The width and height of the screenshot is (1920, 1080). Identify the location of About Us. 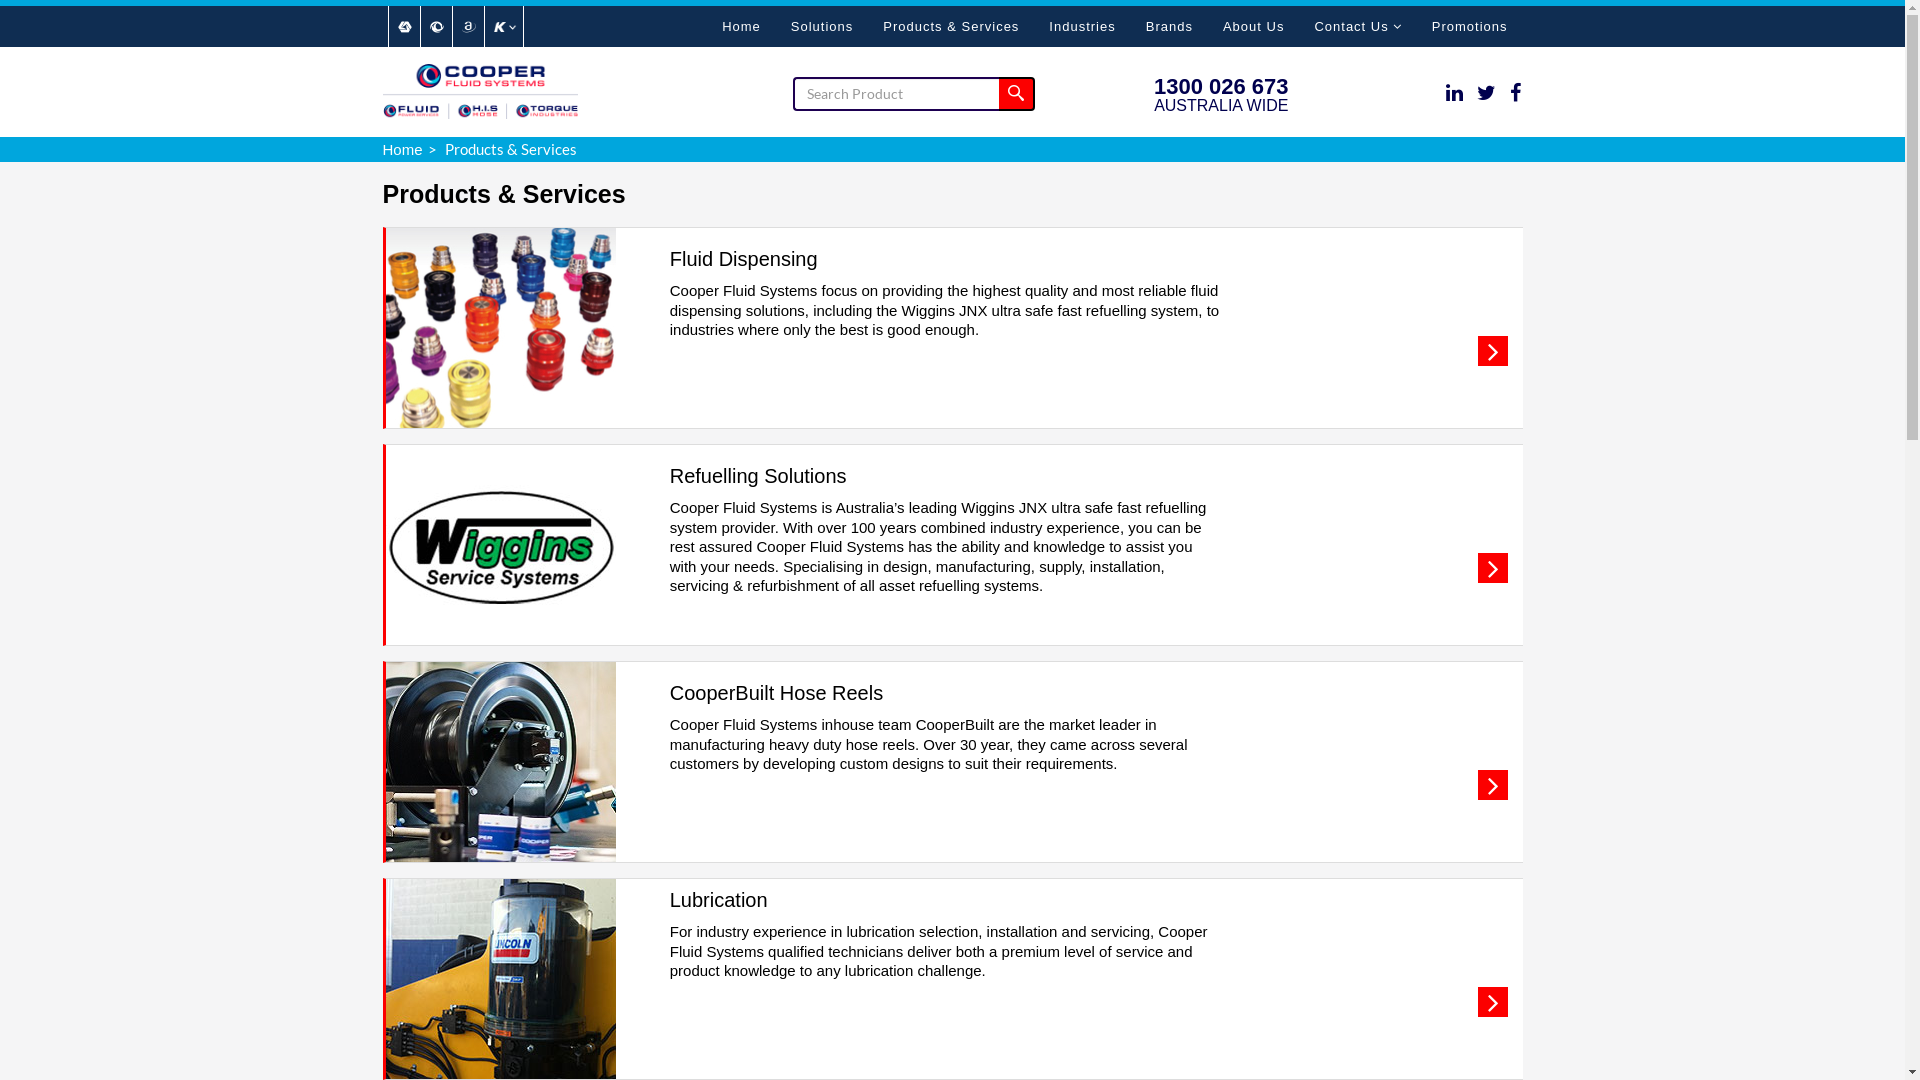
(1254, 26).